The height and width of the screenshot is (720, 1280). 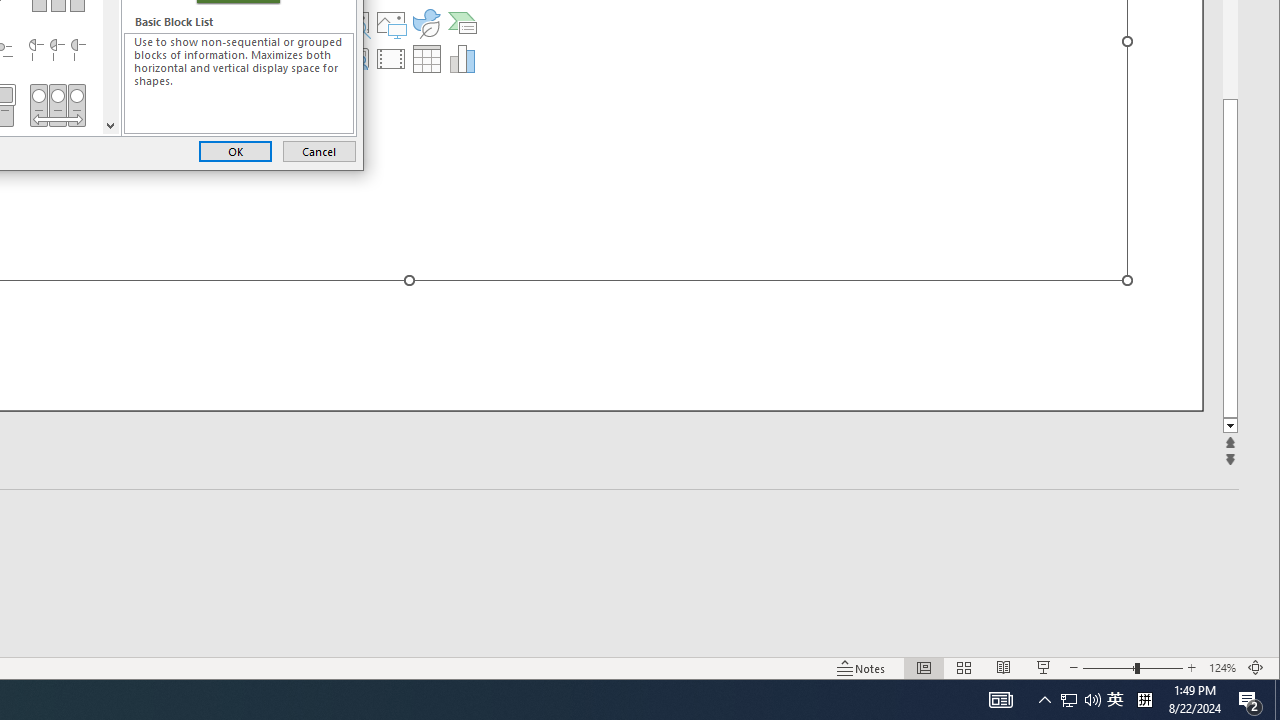 I want to click on Insert an Icon, so click(x=57, y=105).